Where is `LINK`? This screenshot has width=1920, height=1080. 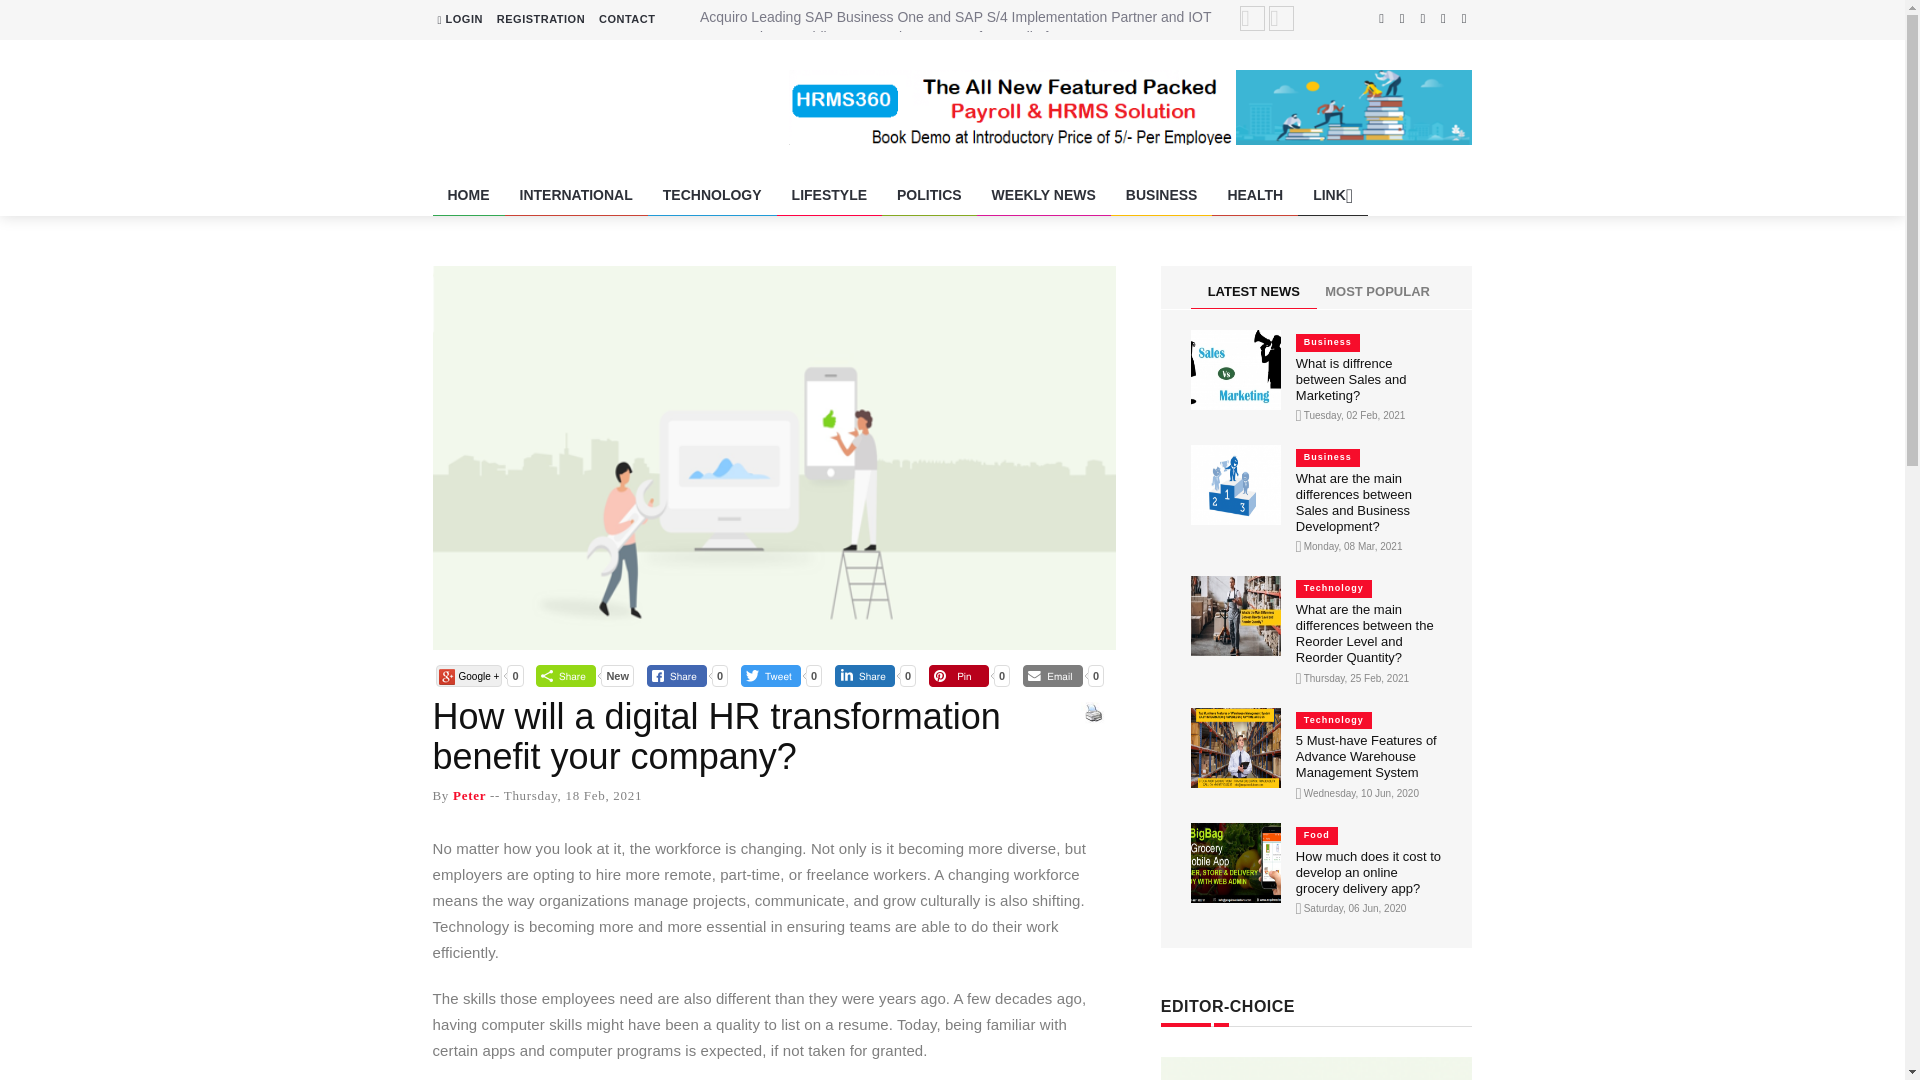 LINK is located at coordinates (1332, 195).